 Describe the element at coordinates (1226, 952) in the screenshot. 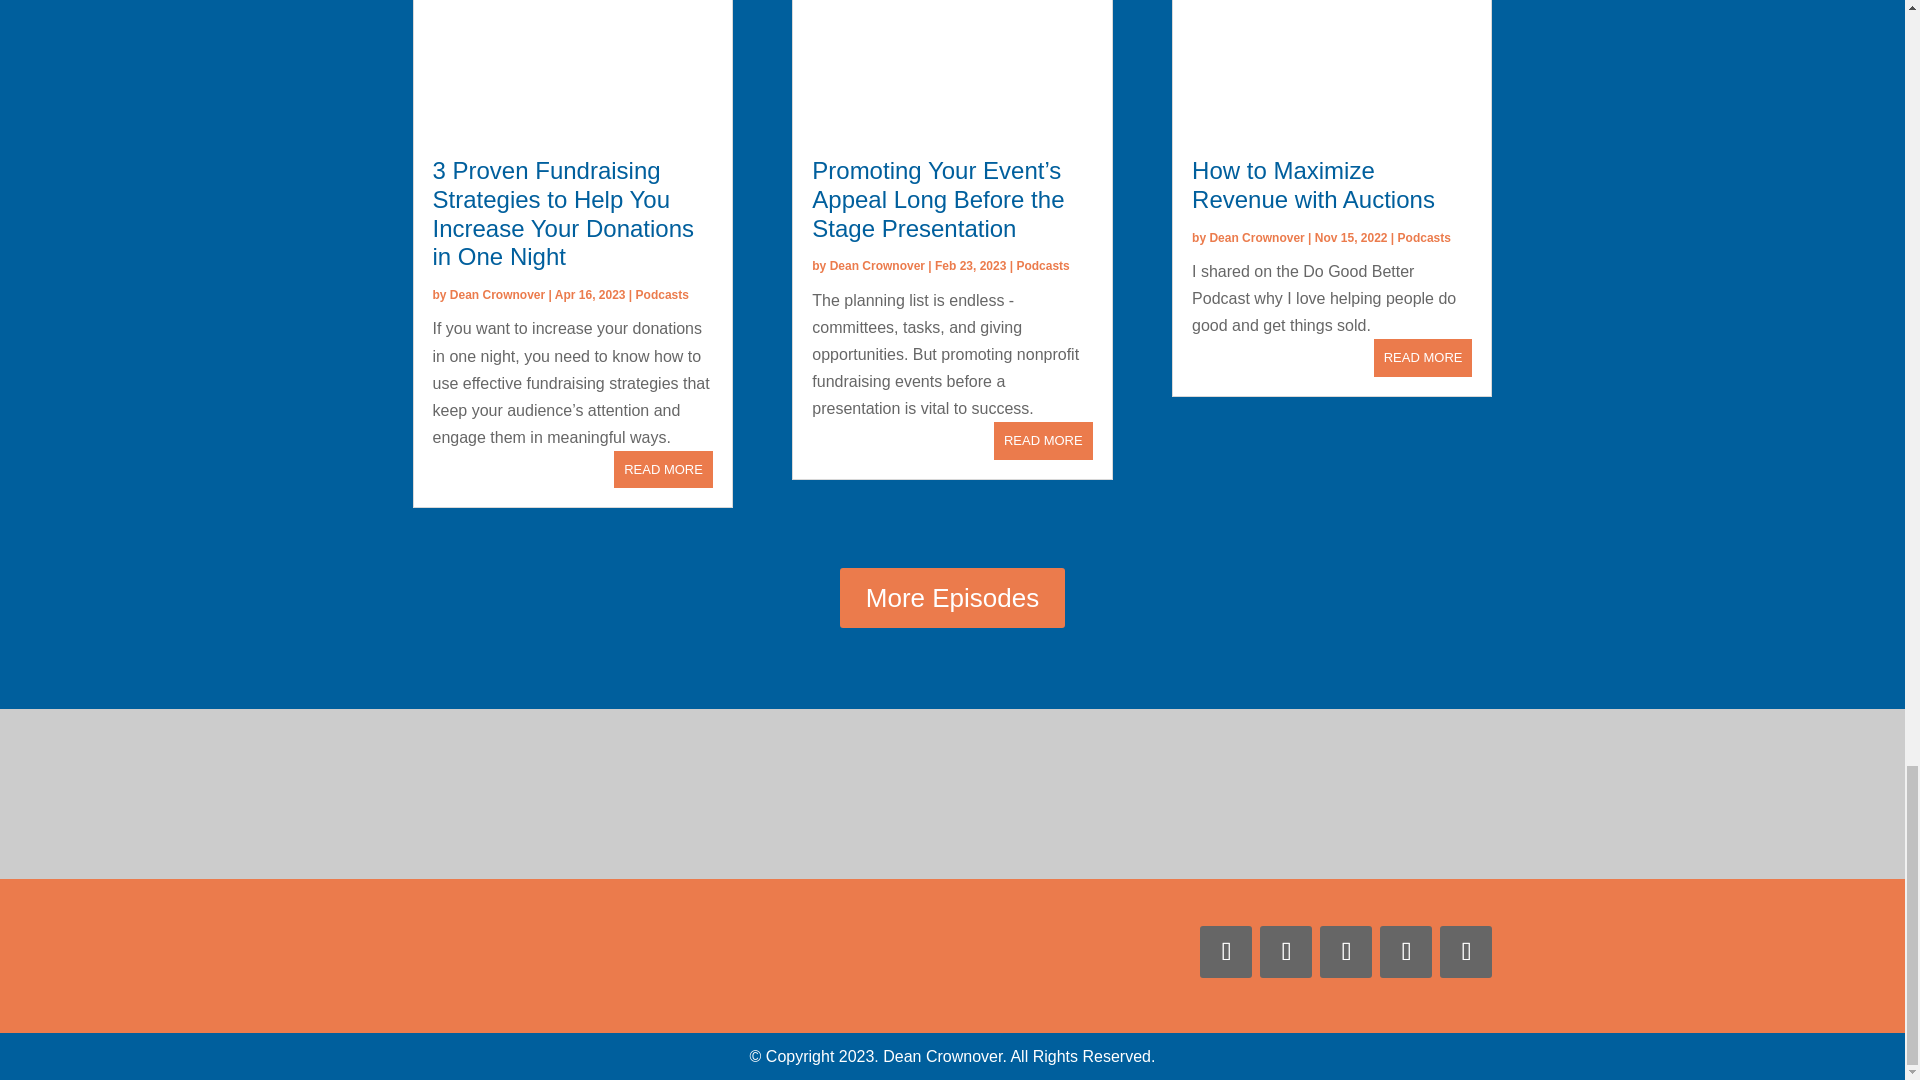

I see `Follow on Youtube` at that location.